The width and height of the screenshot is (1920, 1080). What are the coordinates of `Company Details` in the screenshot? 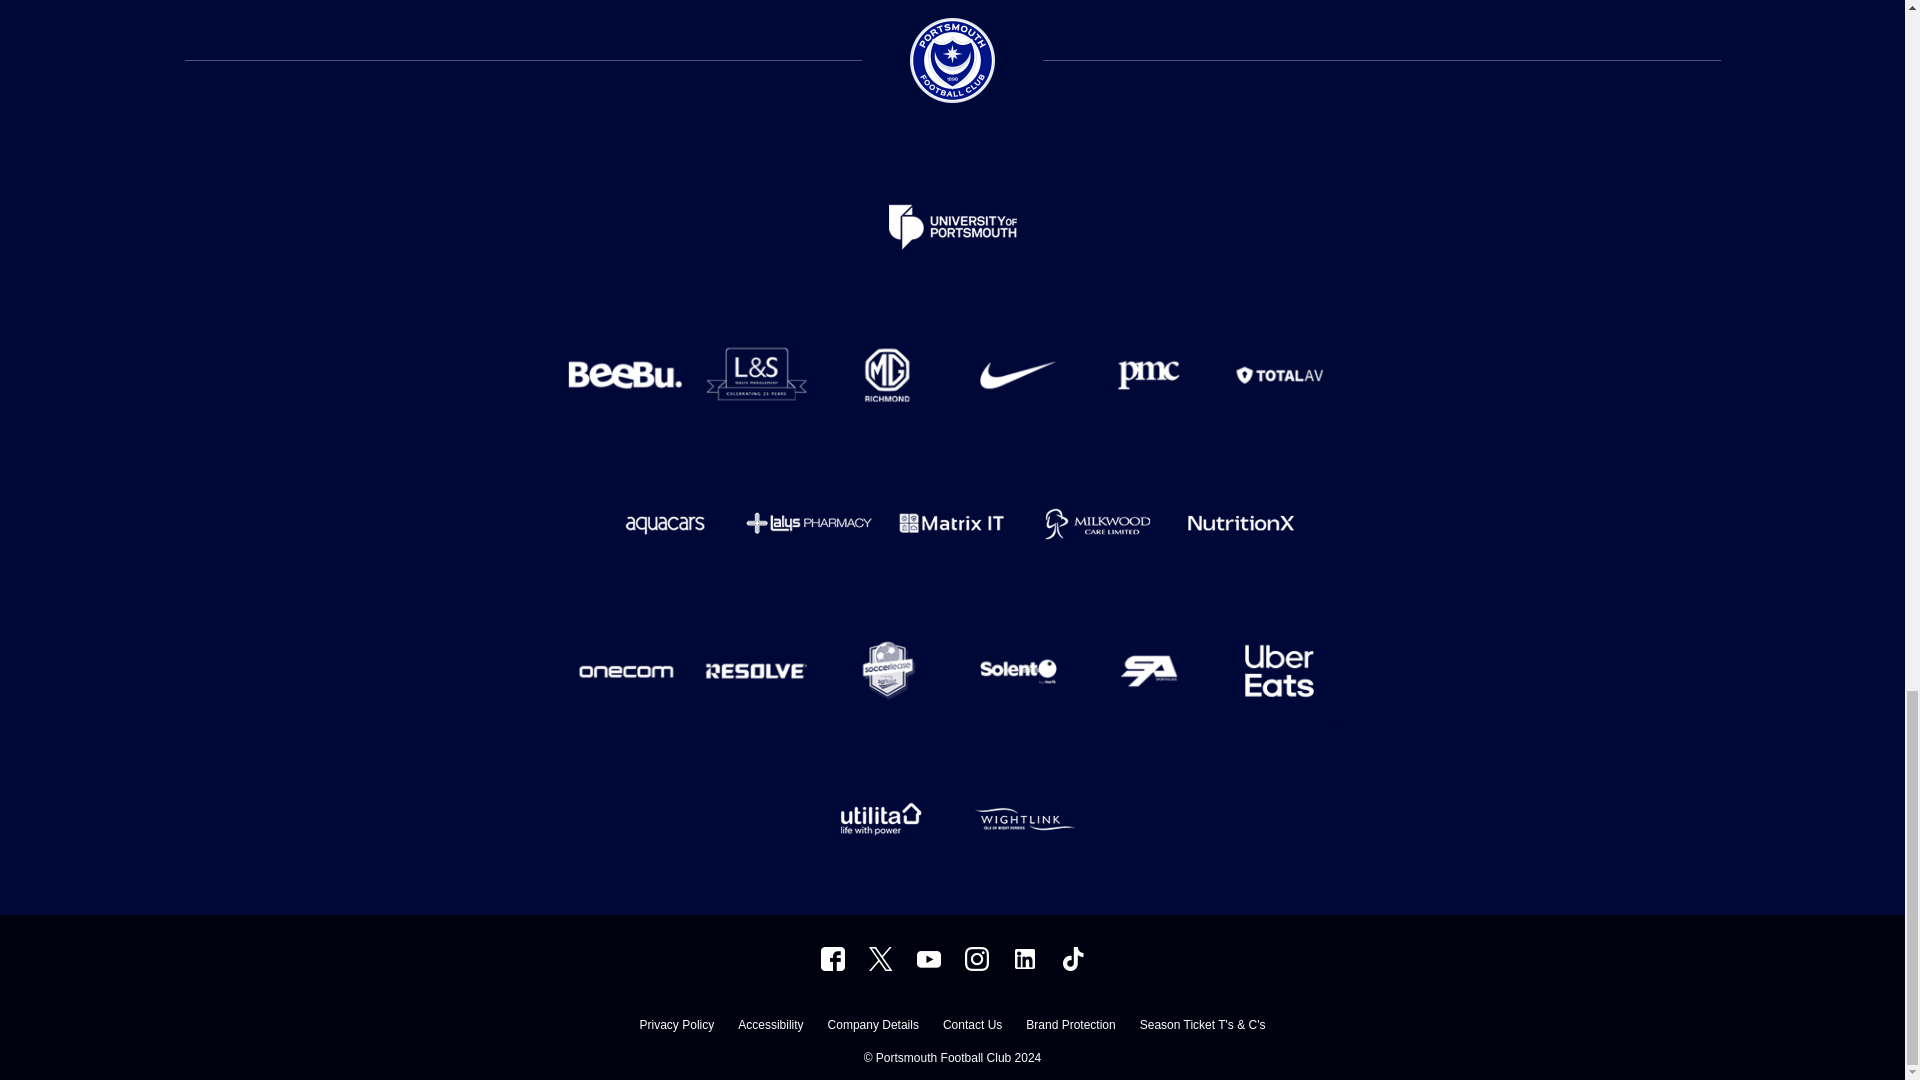 It's located at (873, 1027).